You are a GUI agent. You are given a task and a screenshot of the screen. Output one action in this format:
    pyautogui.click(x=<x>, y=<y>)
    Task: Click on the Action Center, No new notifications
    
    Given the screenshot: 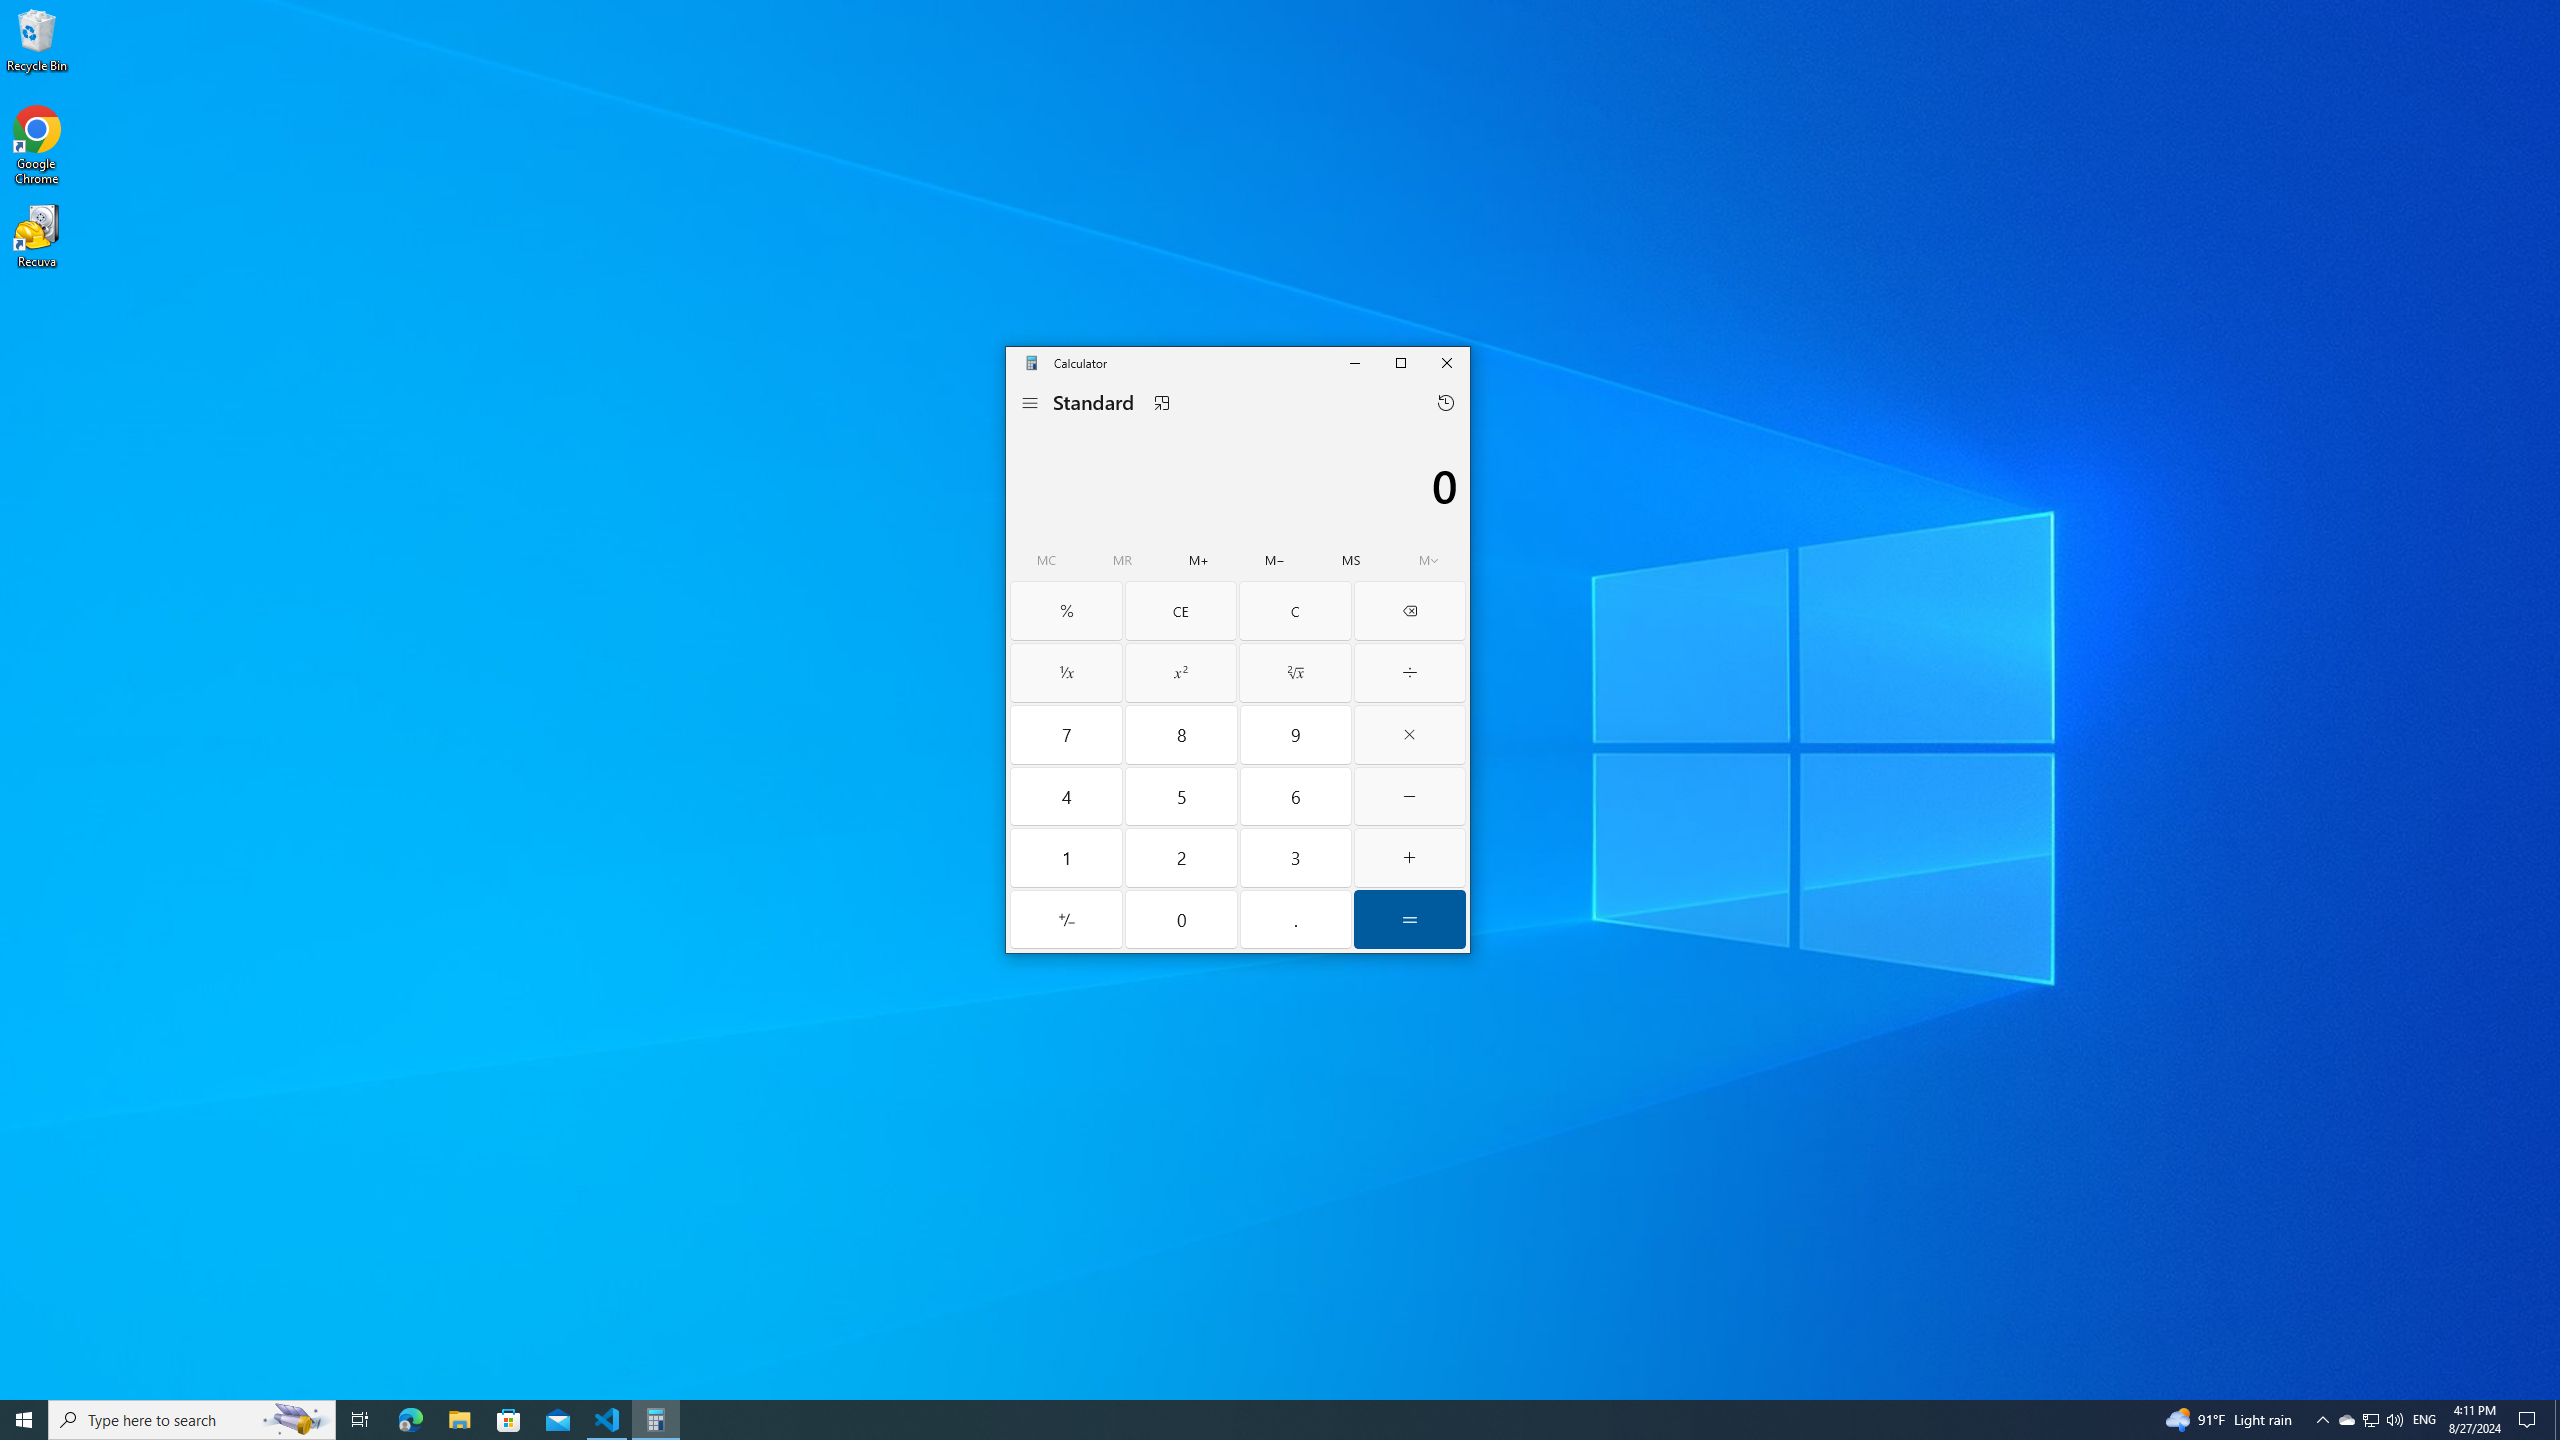 What is the action you would take?
    pyautogui.click(x=2530, y=1420)
    